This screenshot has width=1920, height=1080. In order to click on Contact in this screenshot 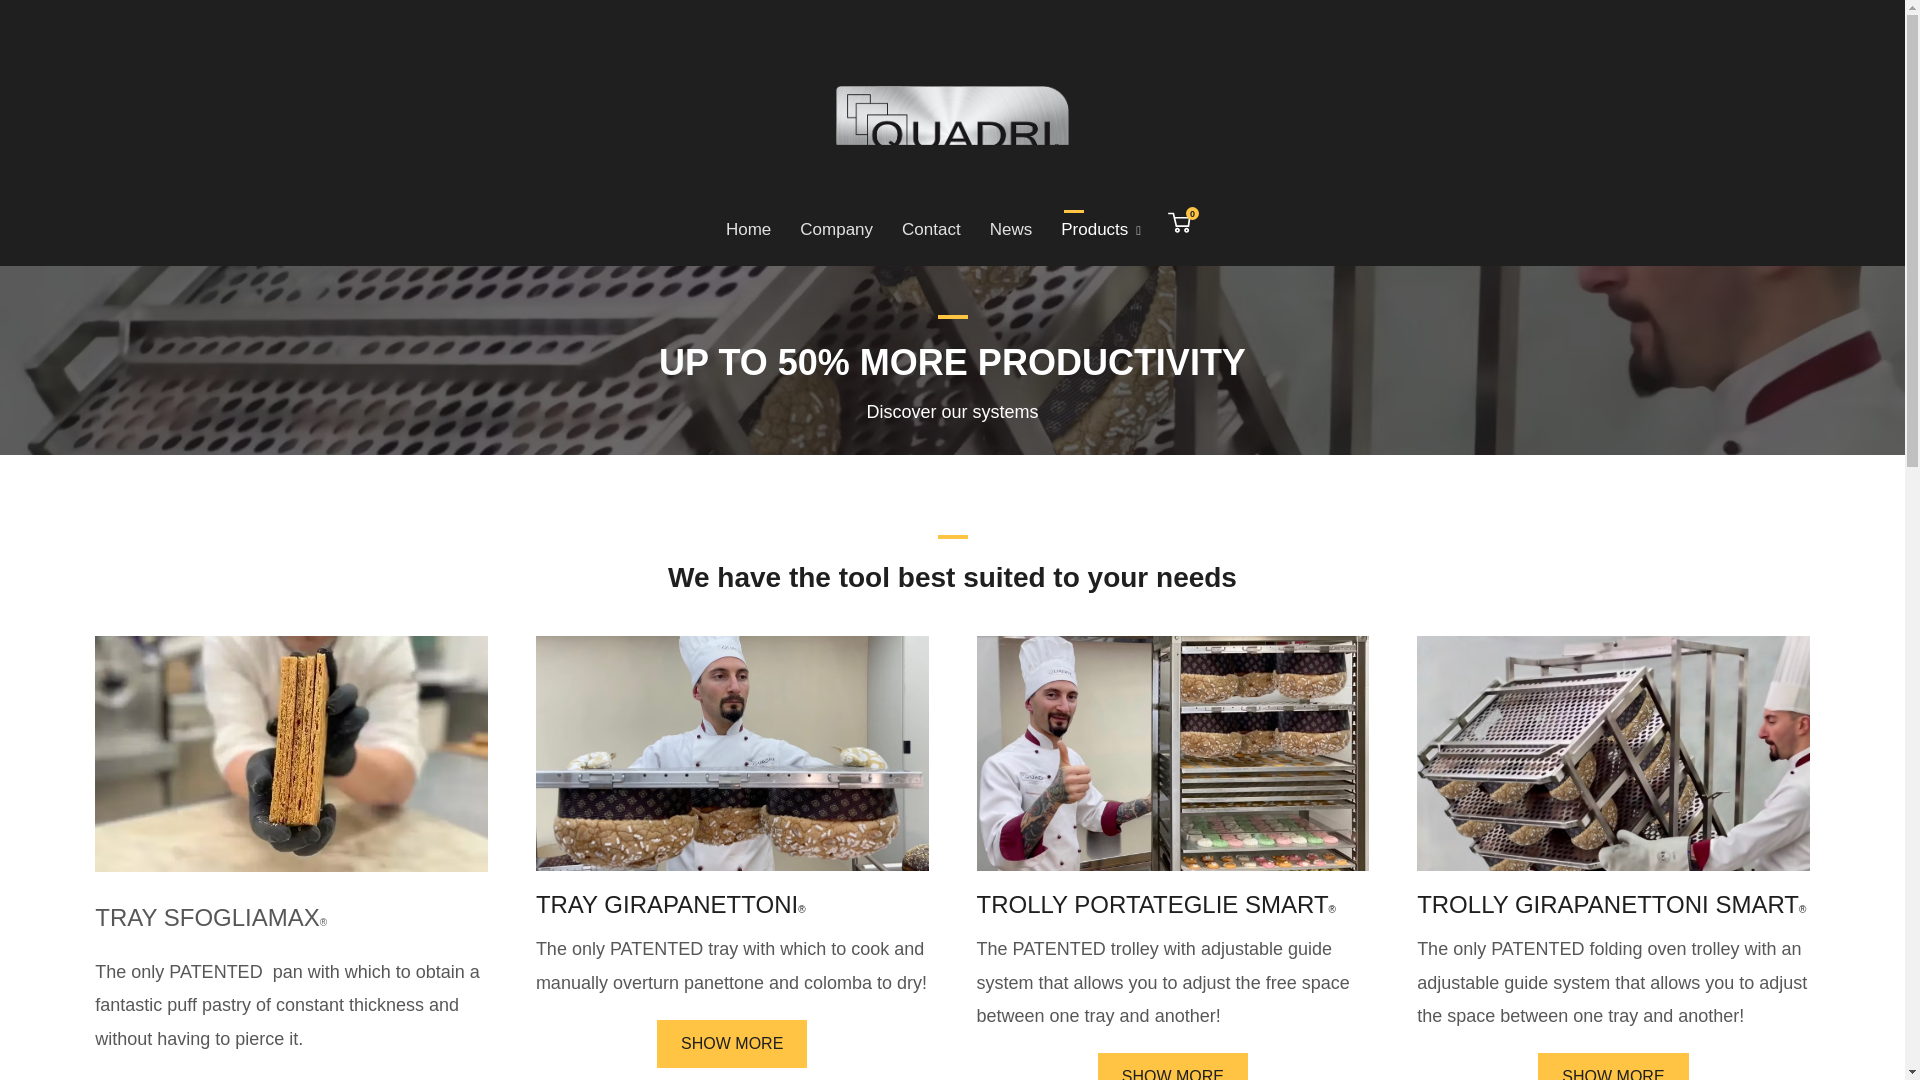, I will do `click(836, 229)`.